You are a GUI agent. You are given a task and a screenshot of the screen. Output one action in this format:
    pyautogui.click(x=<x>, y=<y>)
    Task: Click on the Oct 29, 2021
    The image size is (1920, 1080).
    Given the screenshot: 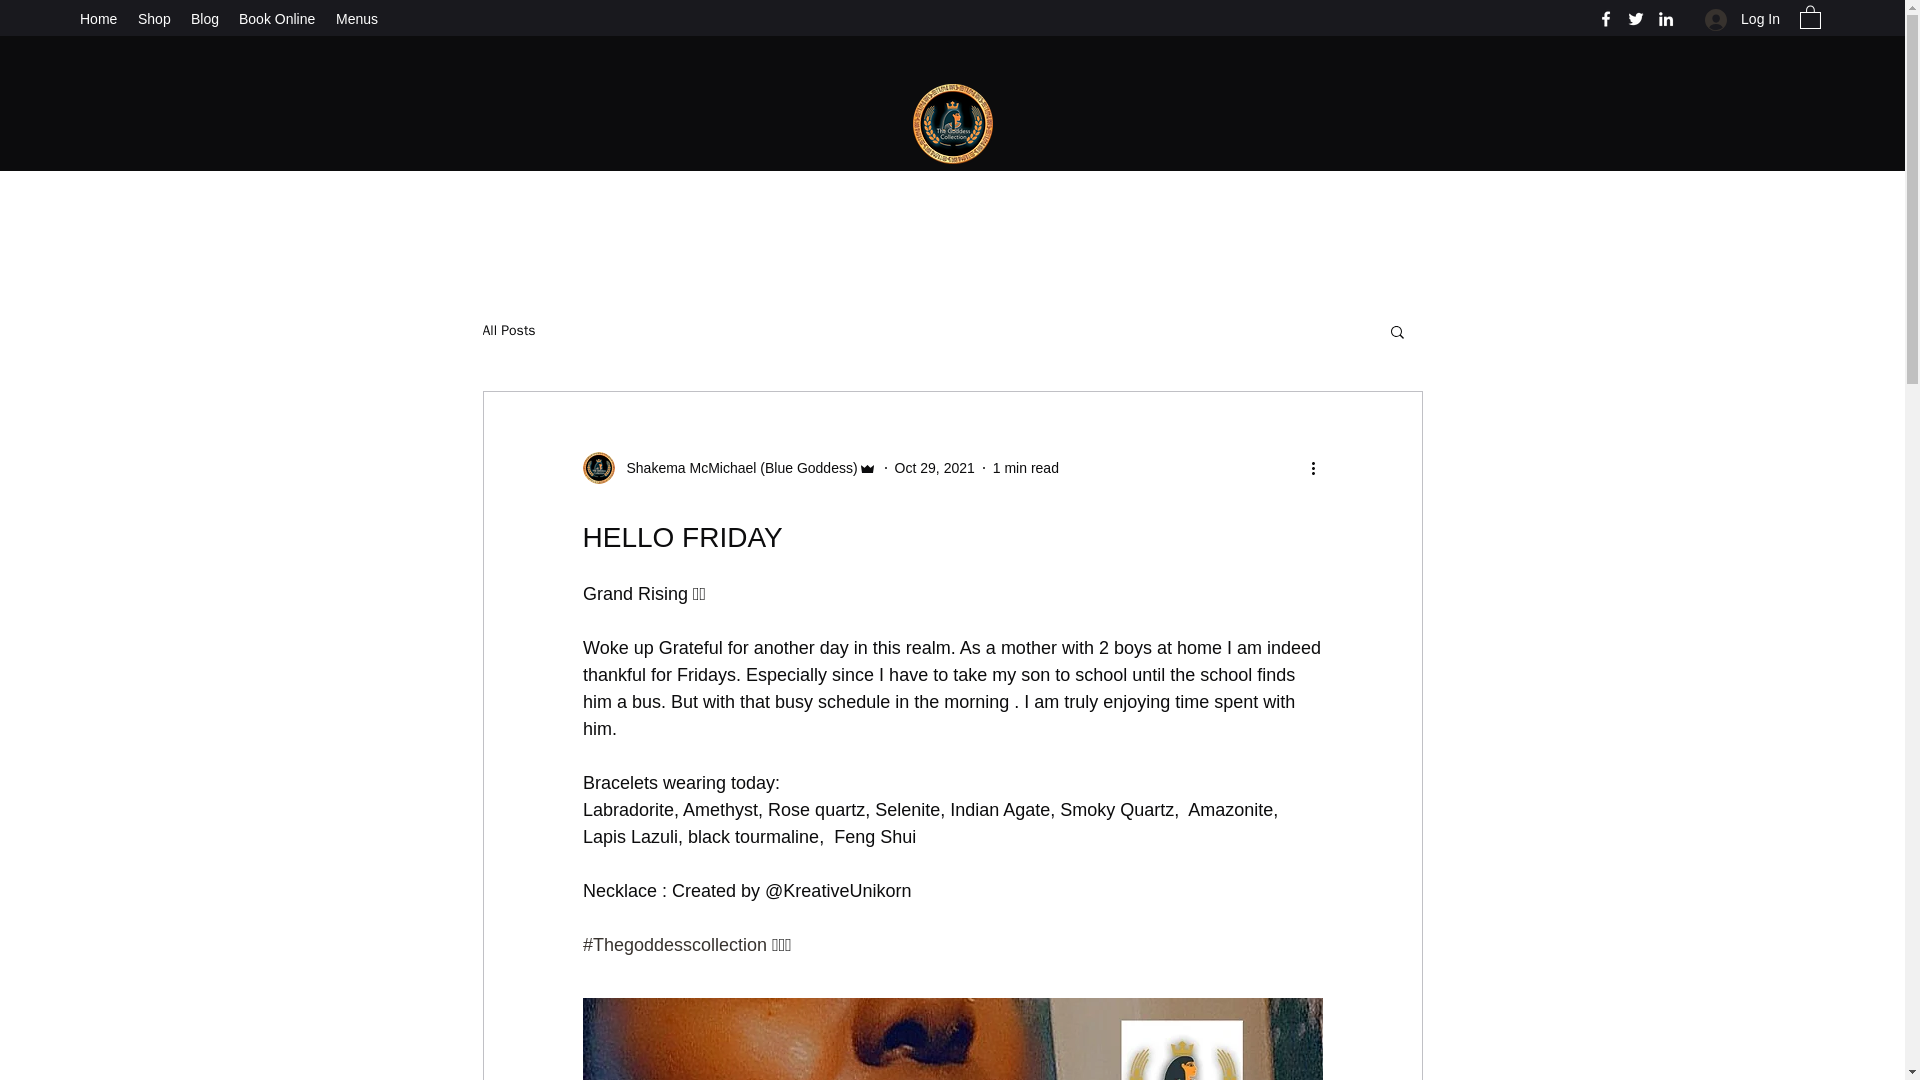 What is the action you would take?
    pyautogui.click(x=934, y=468)
    